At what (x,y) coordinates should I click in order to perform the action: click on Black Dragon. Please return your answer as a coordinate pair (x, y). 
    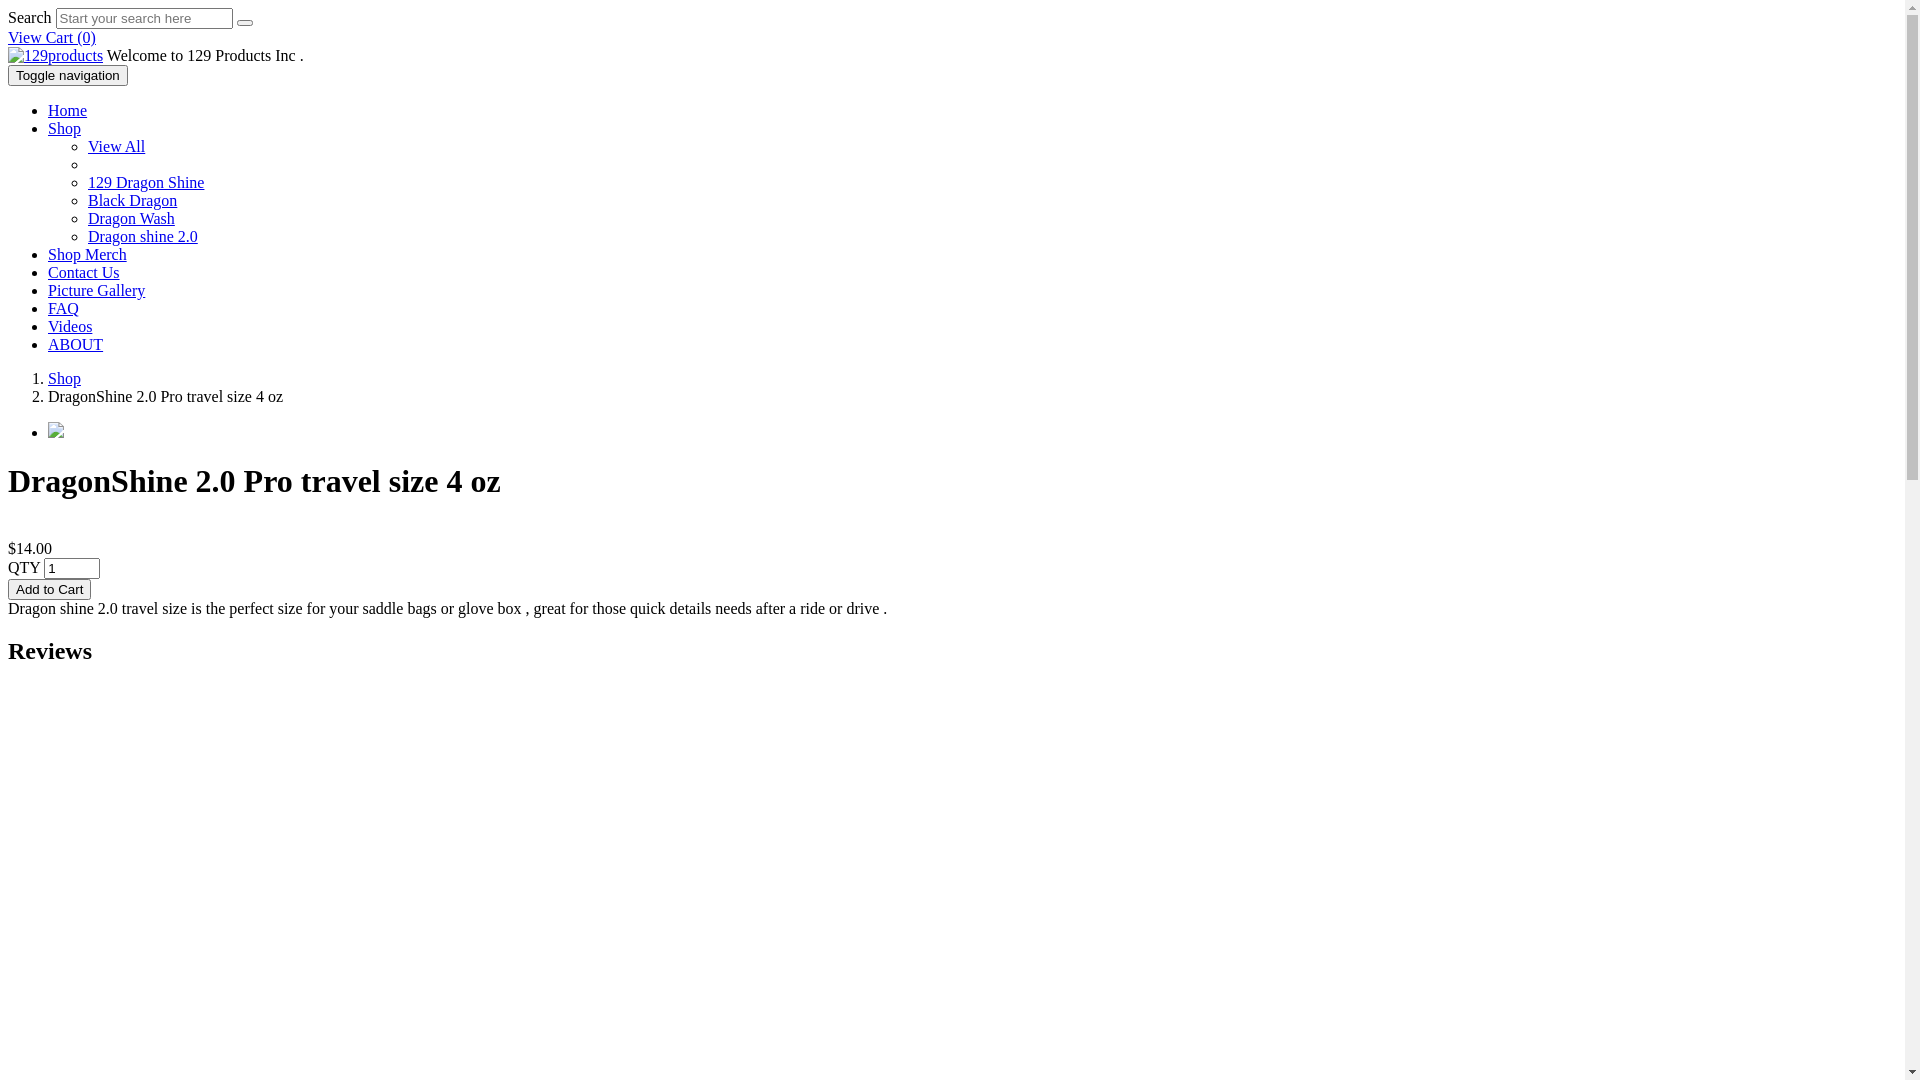
    Looking at the image, I should click on (132, 200).